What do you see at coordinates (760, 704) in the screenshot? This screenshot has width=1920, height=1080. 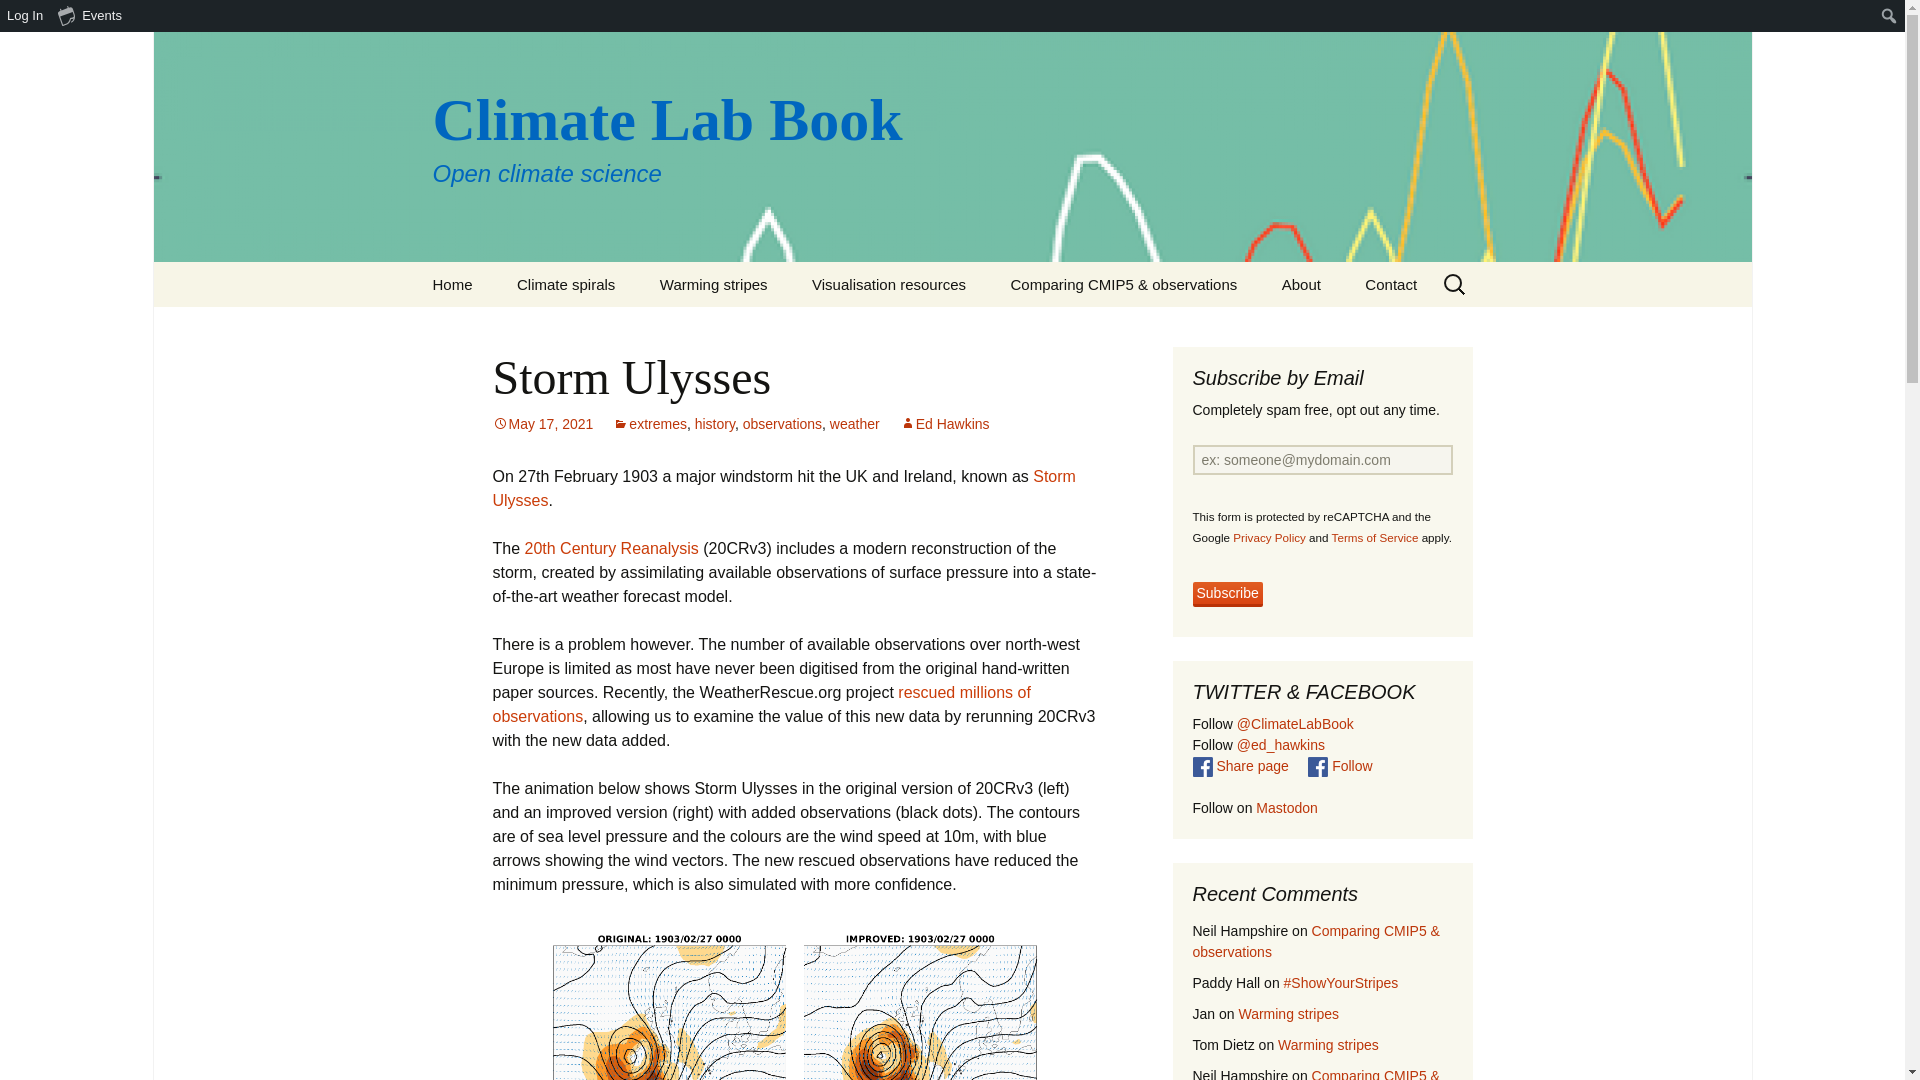 I see `rescued millions of observations` at bounding box center [760, 704].